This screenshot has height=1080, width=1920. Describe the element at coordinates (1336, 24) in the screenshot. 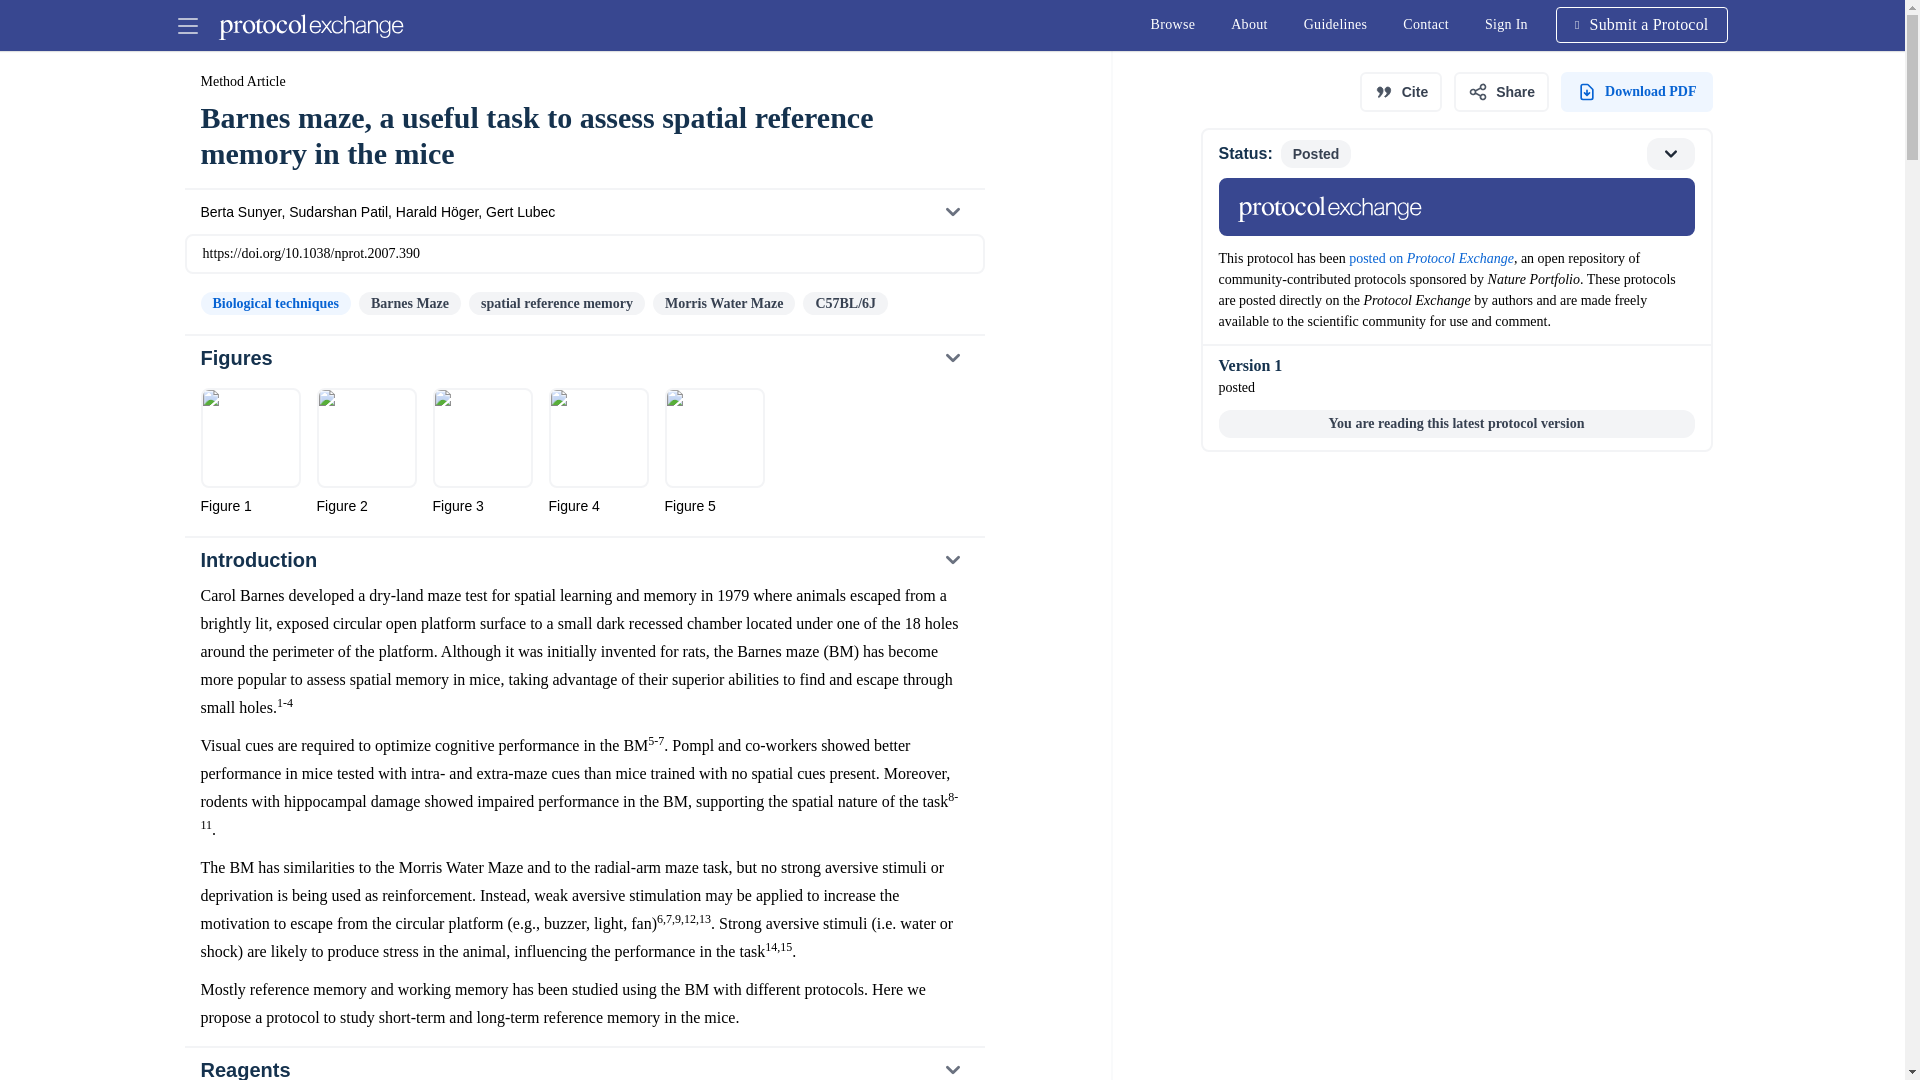

I see `Guidelines` at that location.